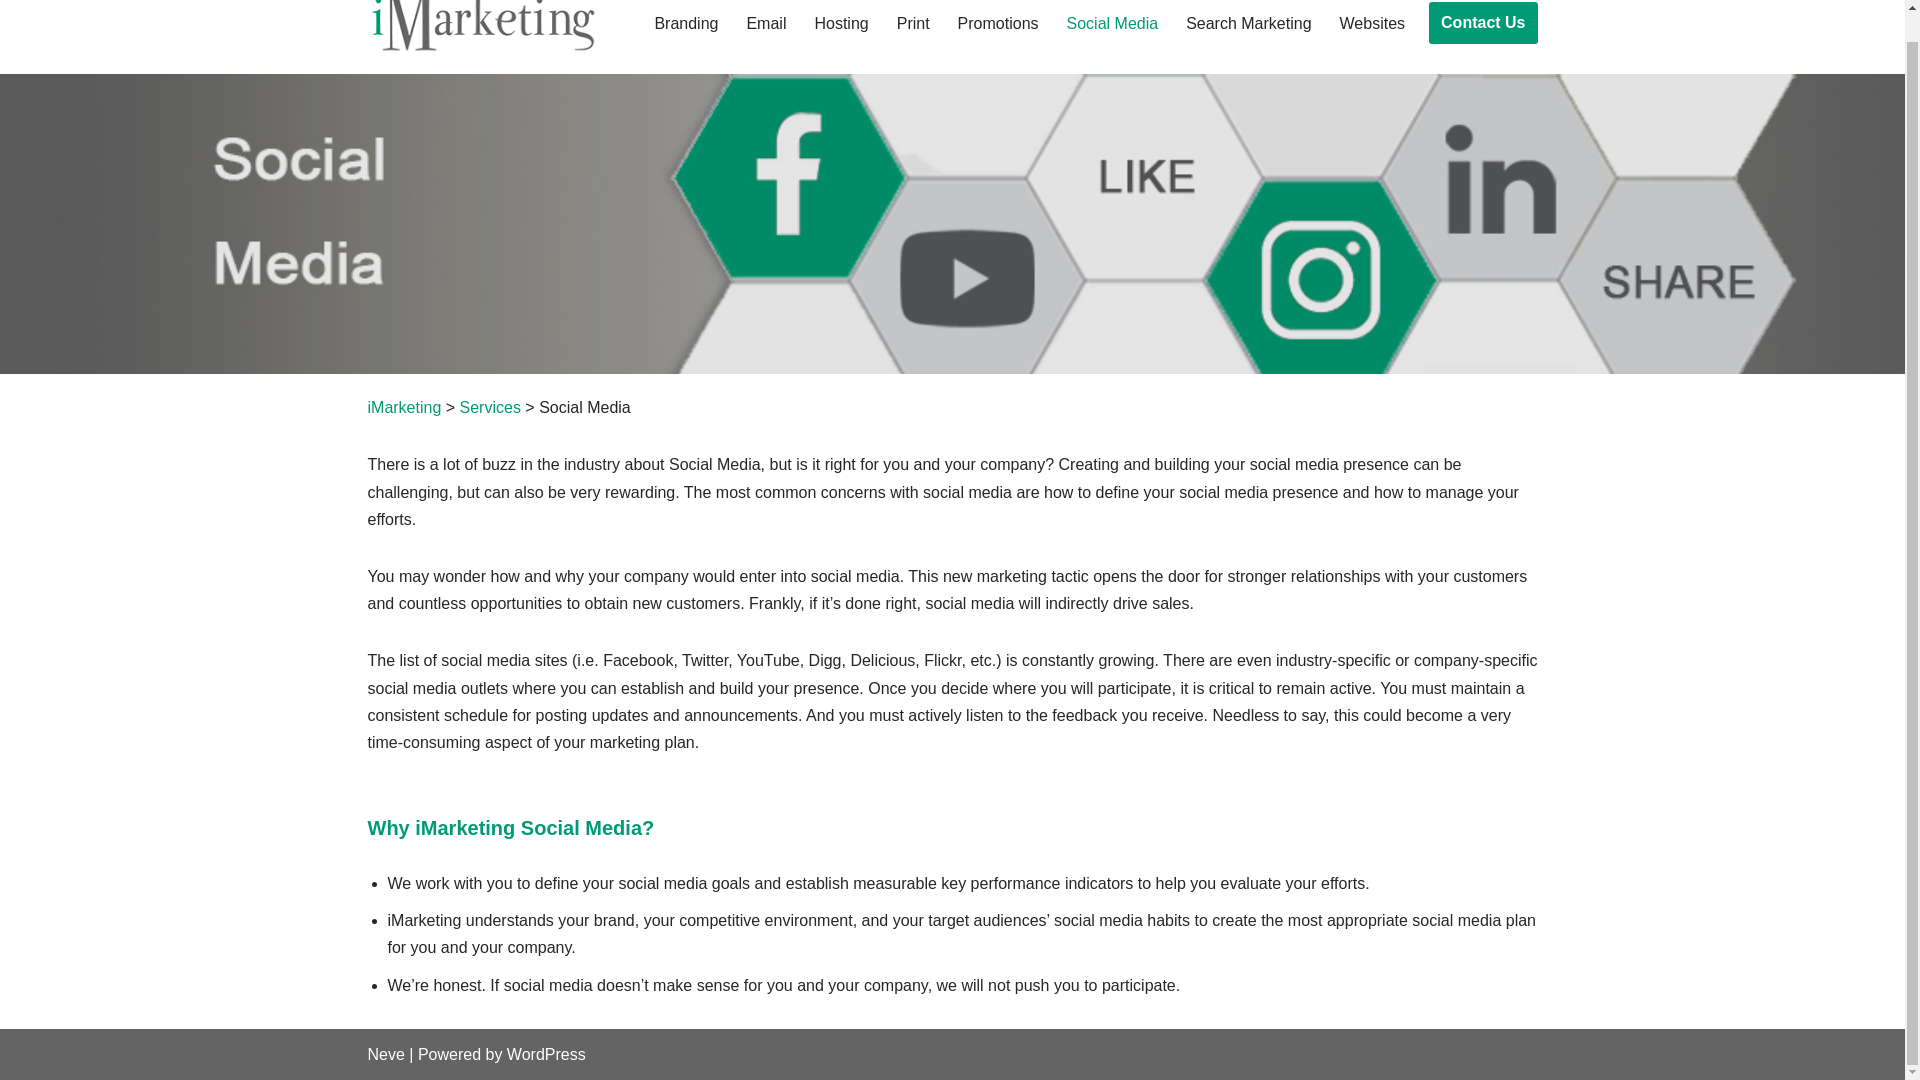 The image size is (1920, 1080). I want to click on Print, so click(912, 22).